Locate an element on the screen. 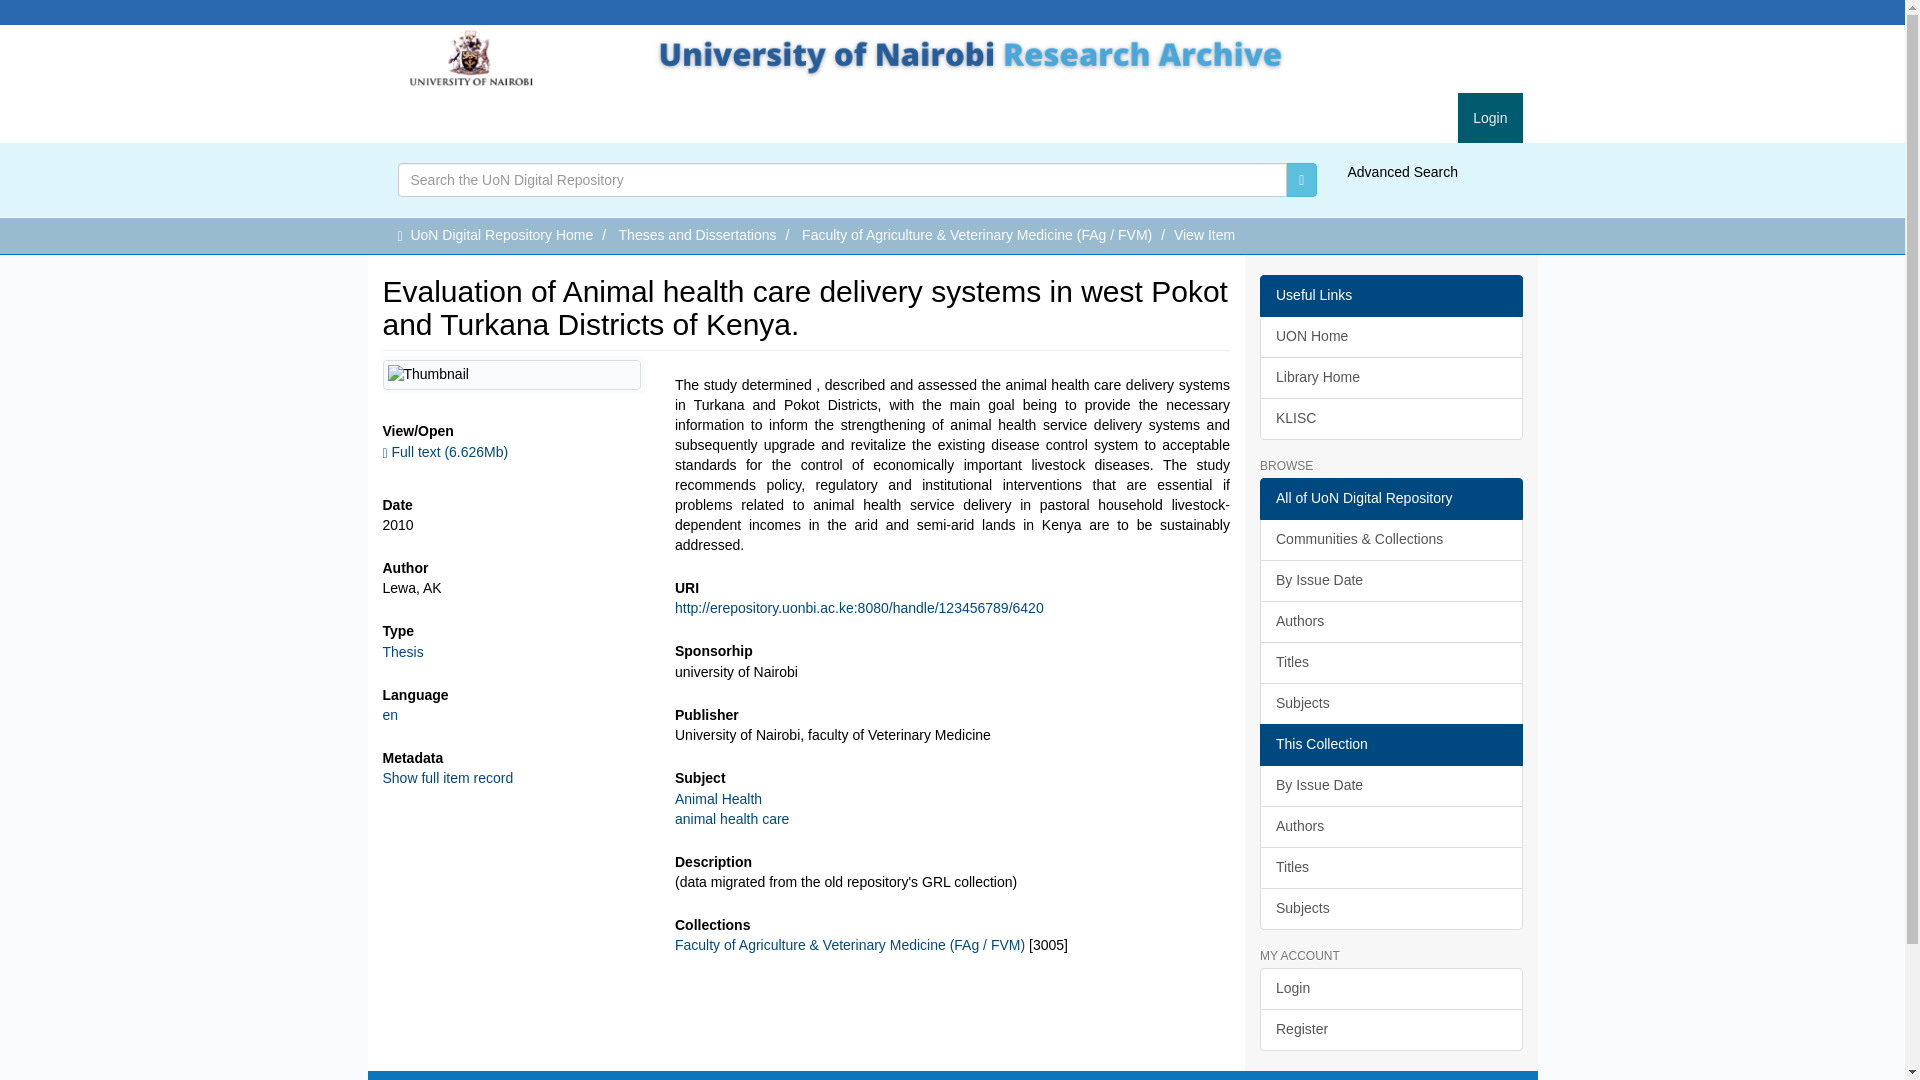  Go is located at coordinates (1302, 180).